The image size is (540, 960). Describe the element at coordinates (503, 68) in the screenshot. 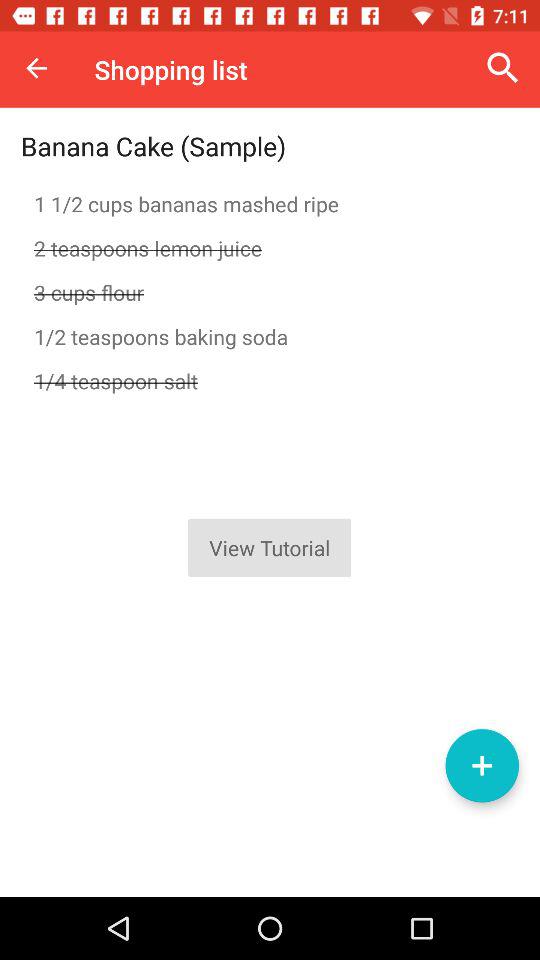

I see `launch the item to the right of the shopping list item` at that location.